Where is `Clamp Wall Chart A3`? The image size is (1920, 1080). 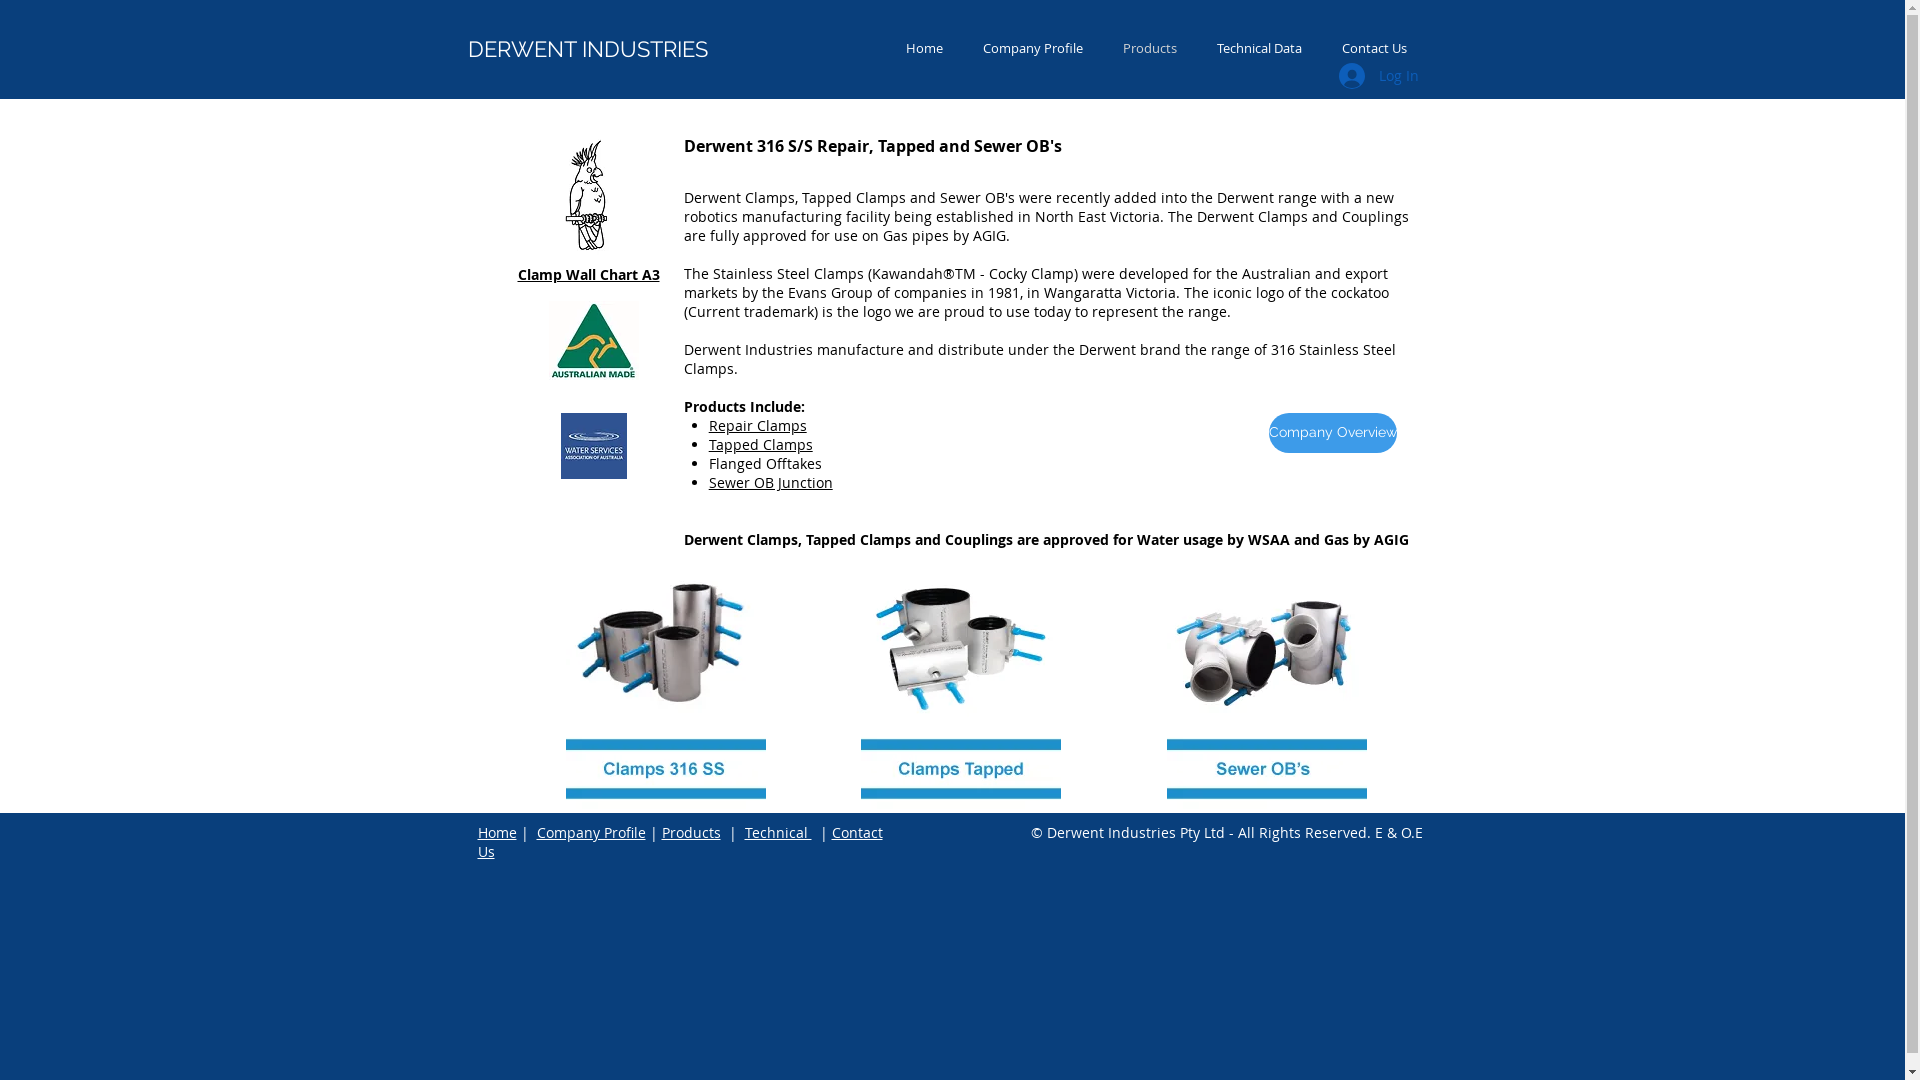 Clamp Wall Chart A3 is located at coordinates (589, 274).